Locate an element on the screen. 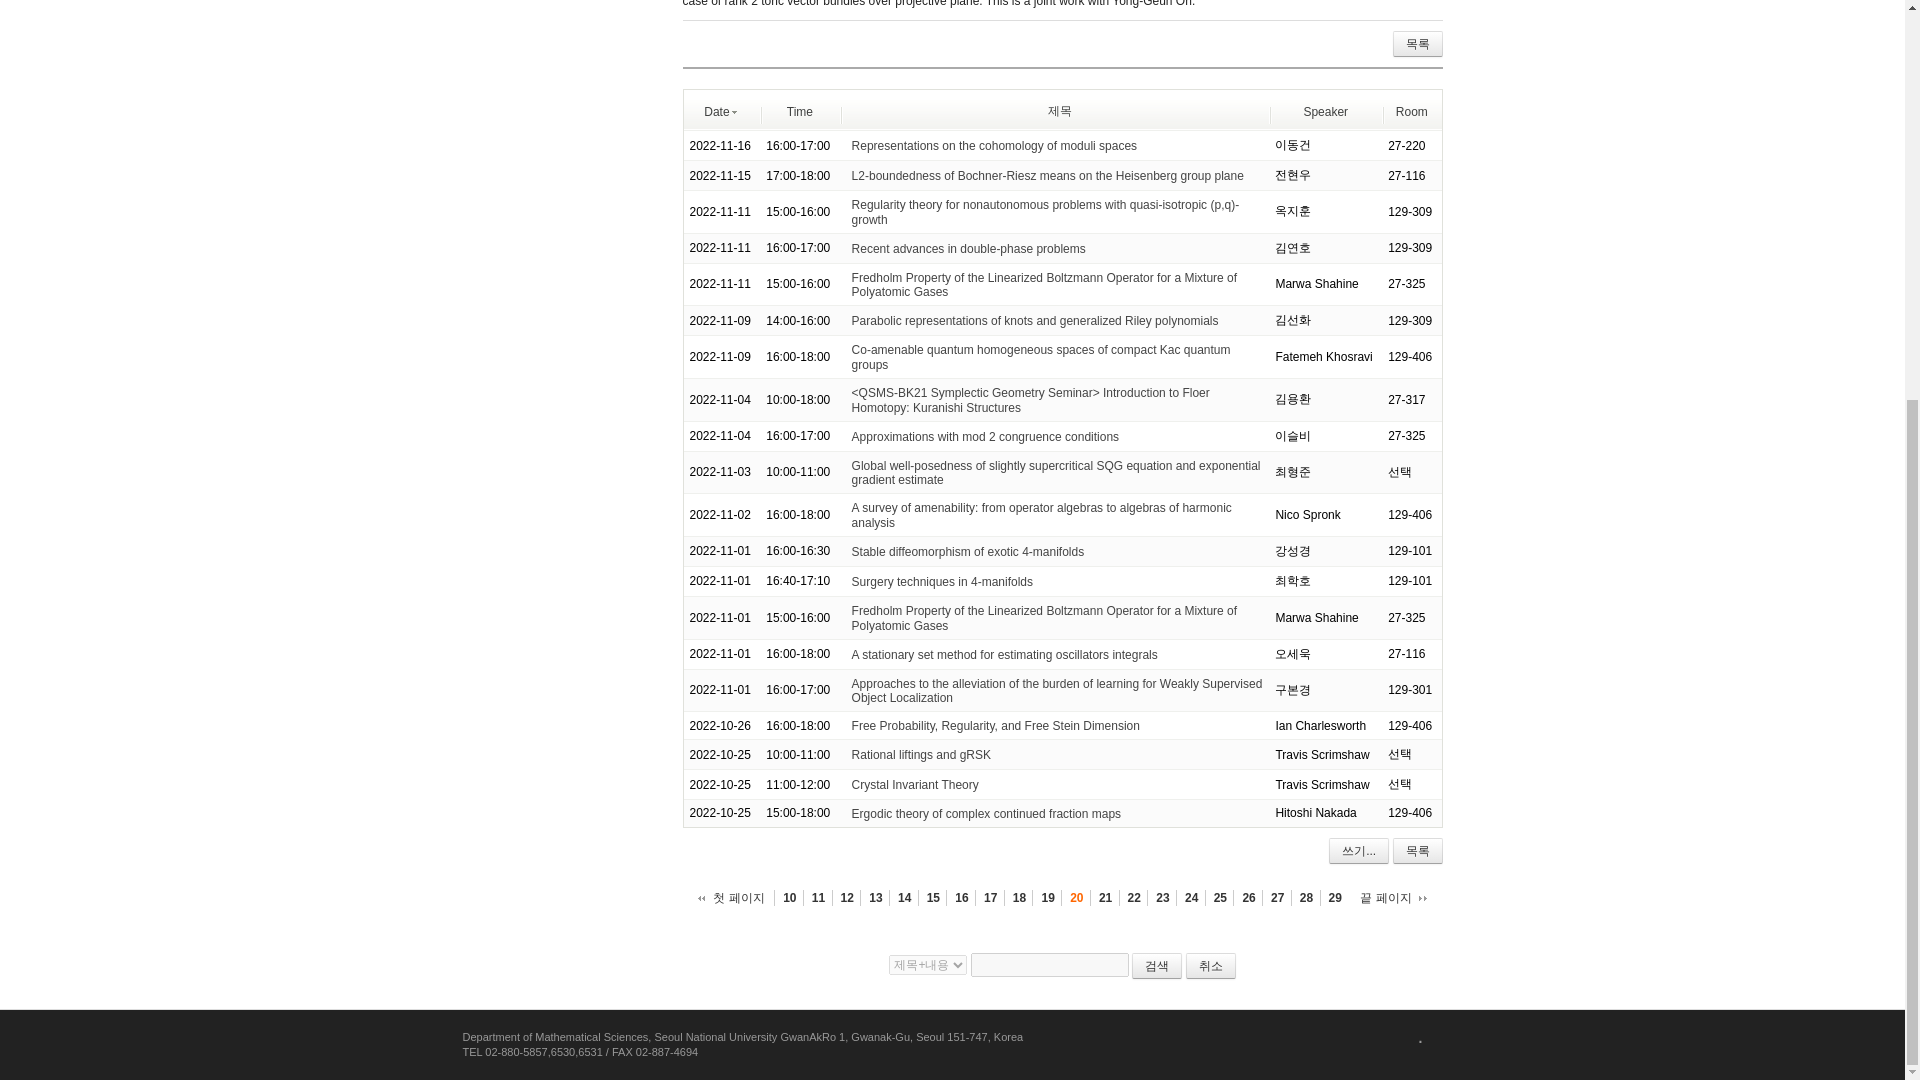 The height and width of the screenshot is (1080, 1920). Recent advances in double-phase problems is located at coordinates (969, 248).